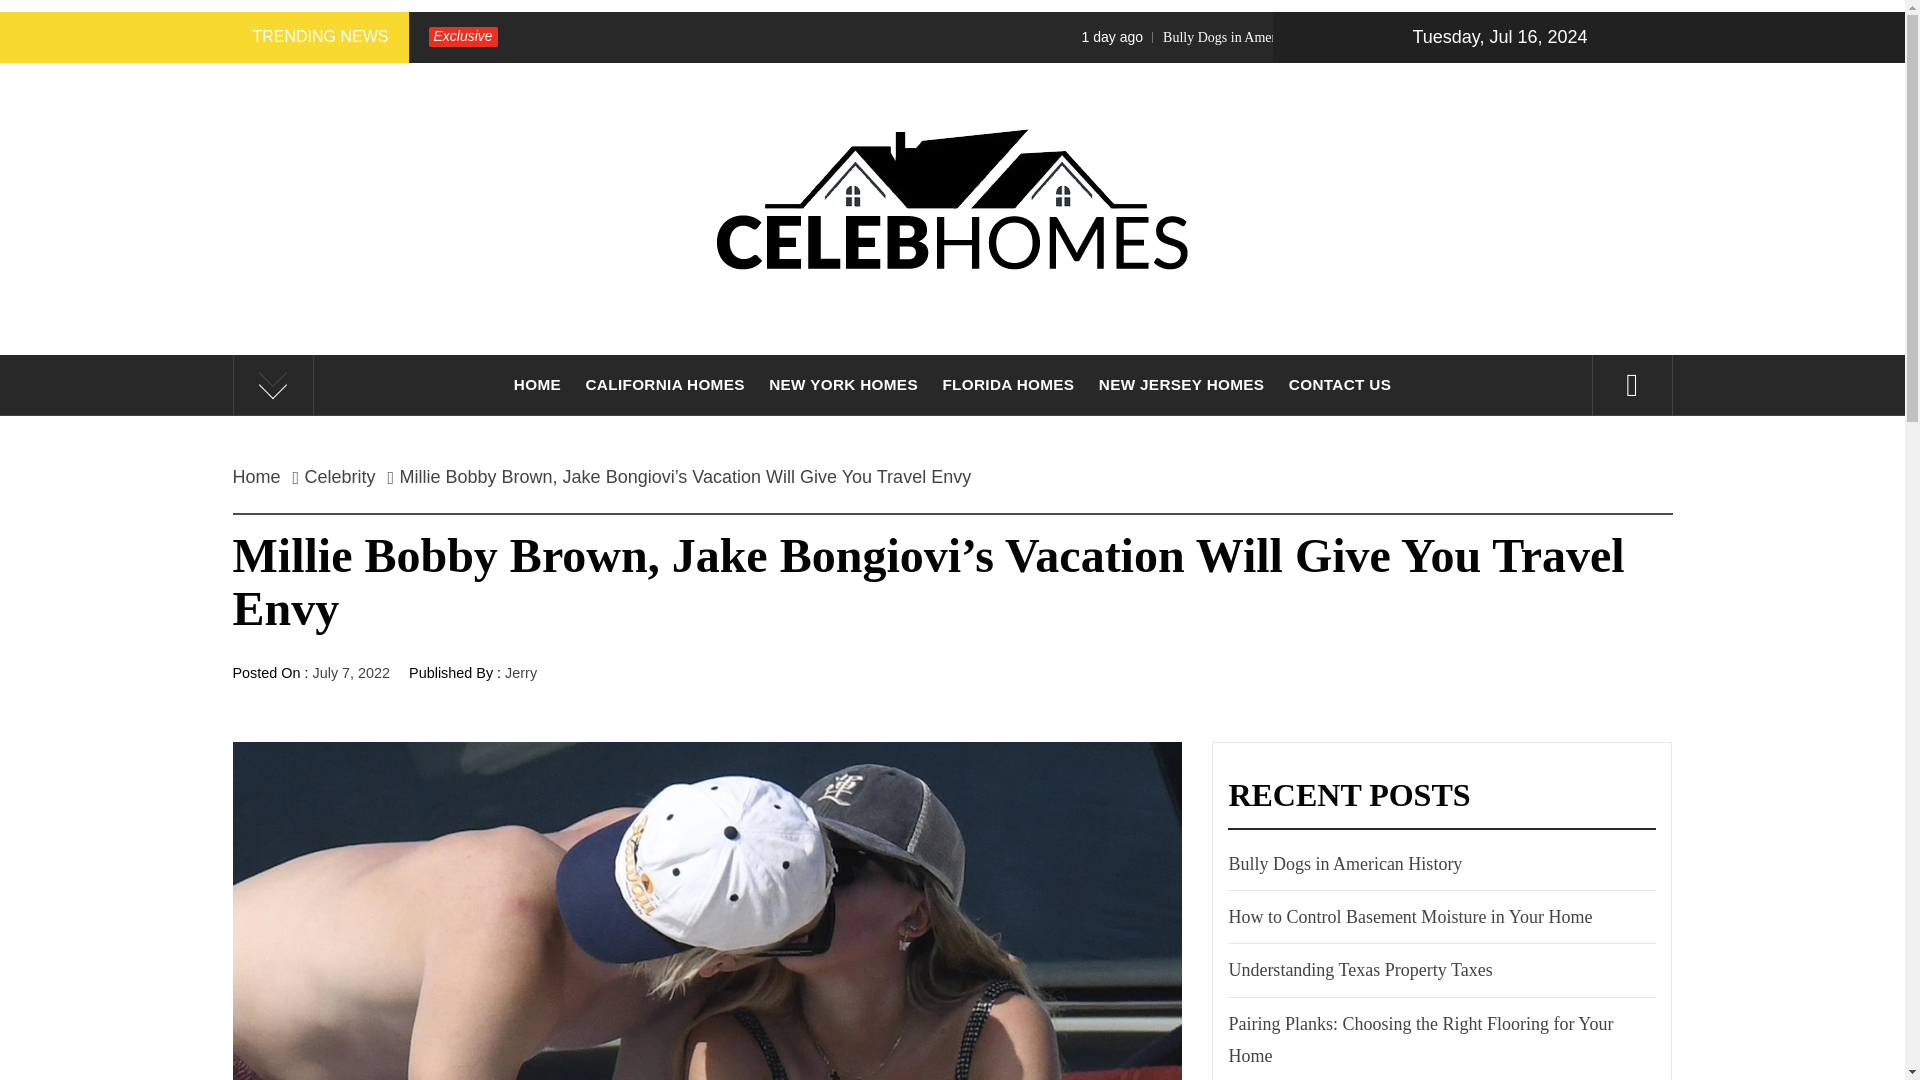 The width and height of the screenshot is (1920, 1080). What do you see at coordinates (665, 384) in the screenshot?
I see `CALIFORNIA HOMES` at bounding box center [665, 384].